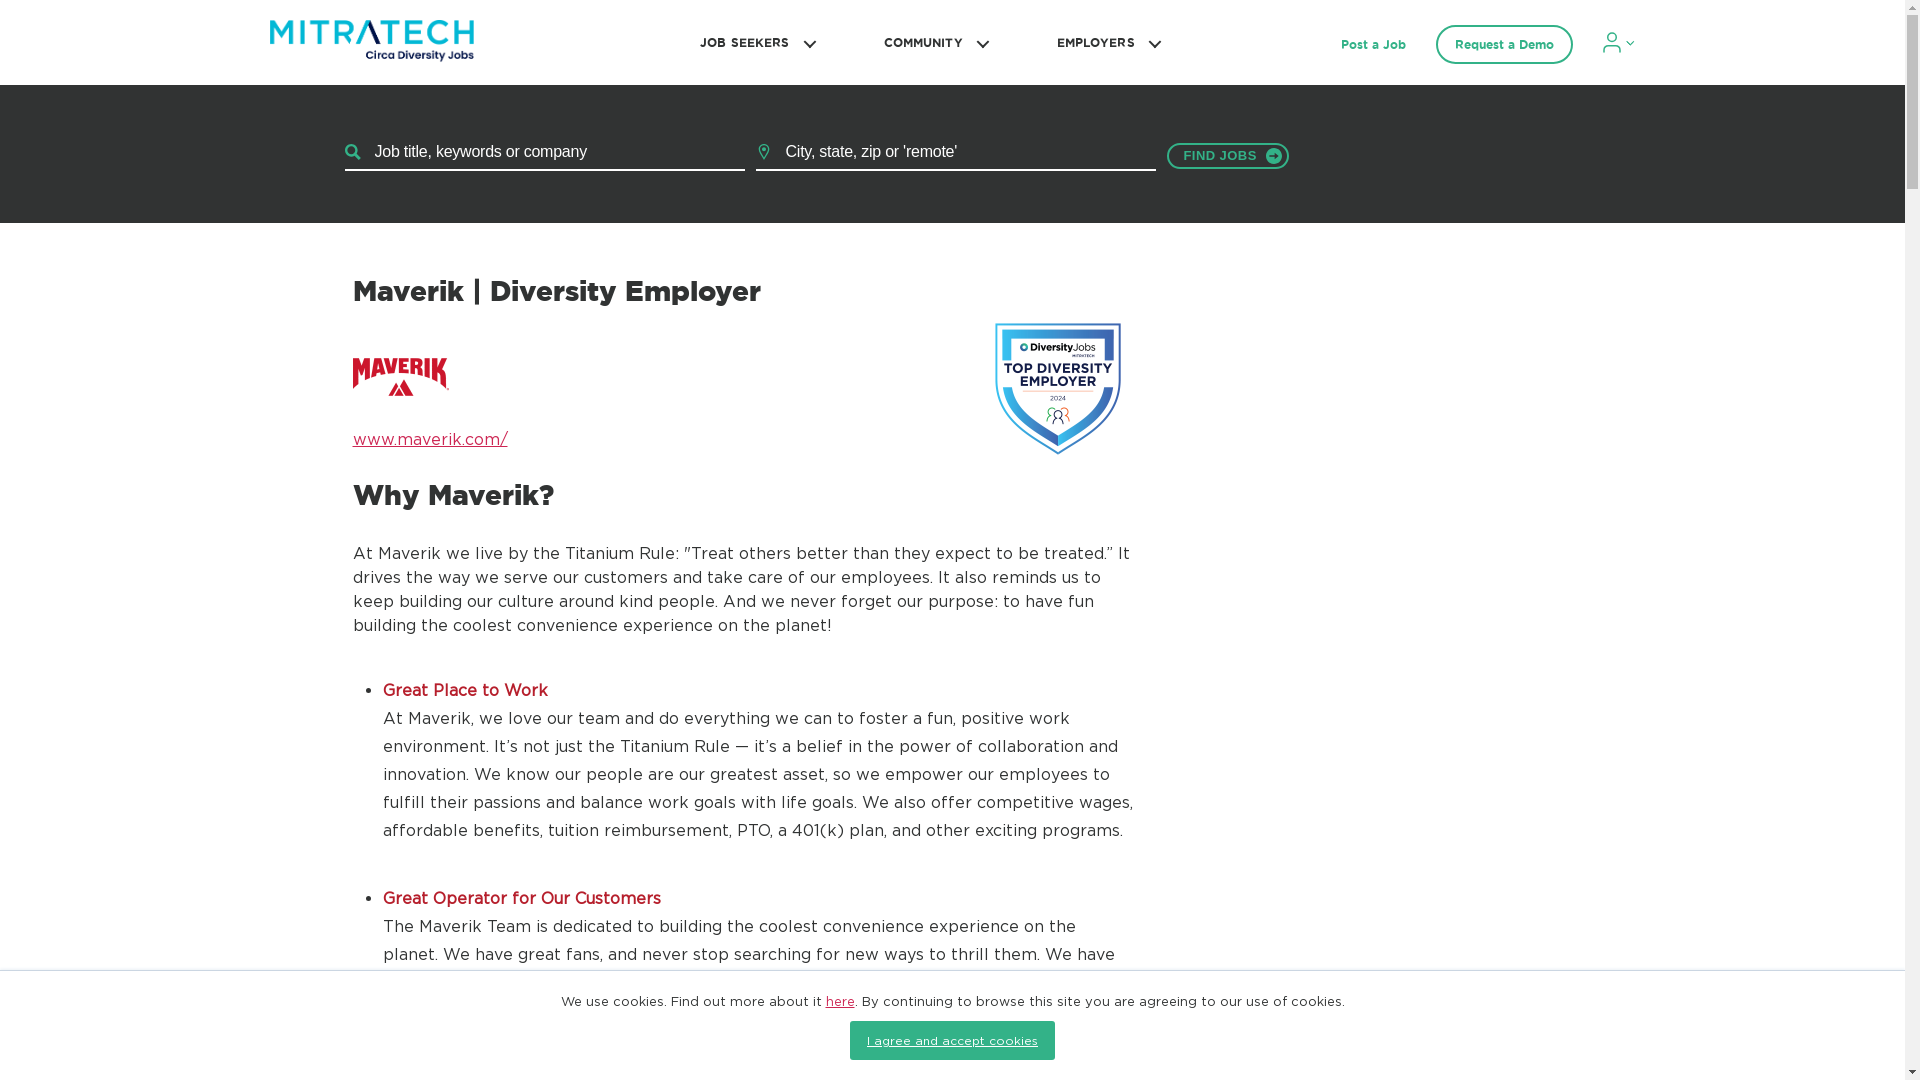  Describe the element at coordinates (840, 1000) in the screenshot. I see `here` at that location.